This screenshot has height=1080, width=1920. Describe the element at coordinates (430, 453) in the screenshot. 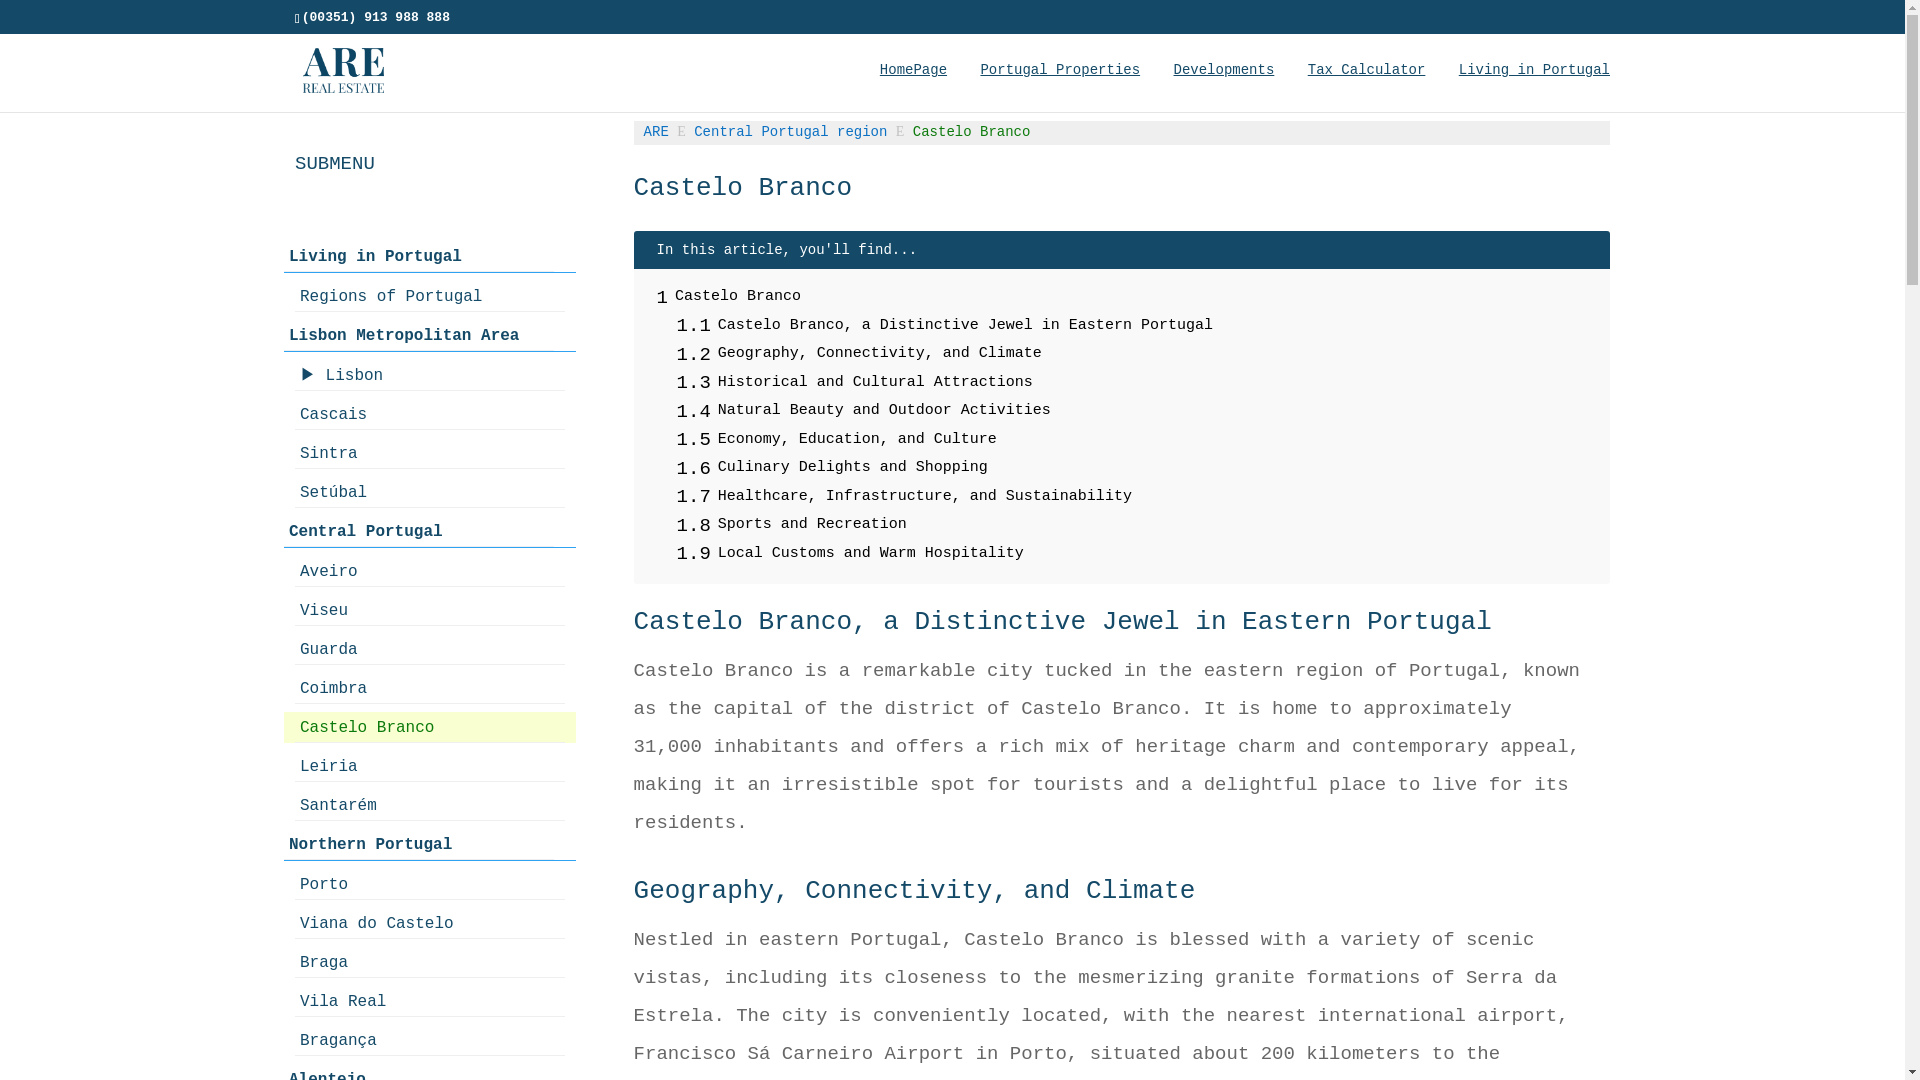

I see `Sintra` at that location.